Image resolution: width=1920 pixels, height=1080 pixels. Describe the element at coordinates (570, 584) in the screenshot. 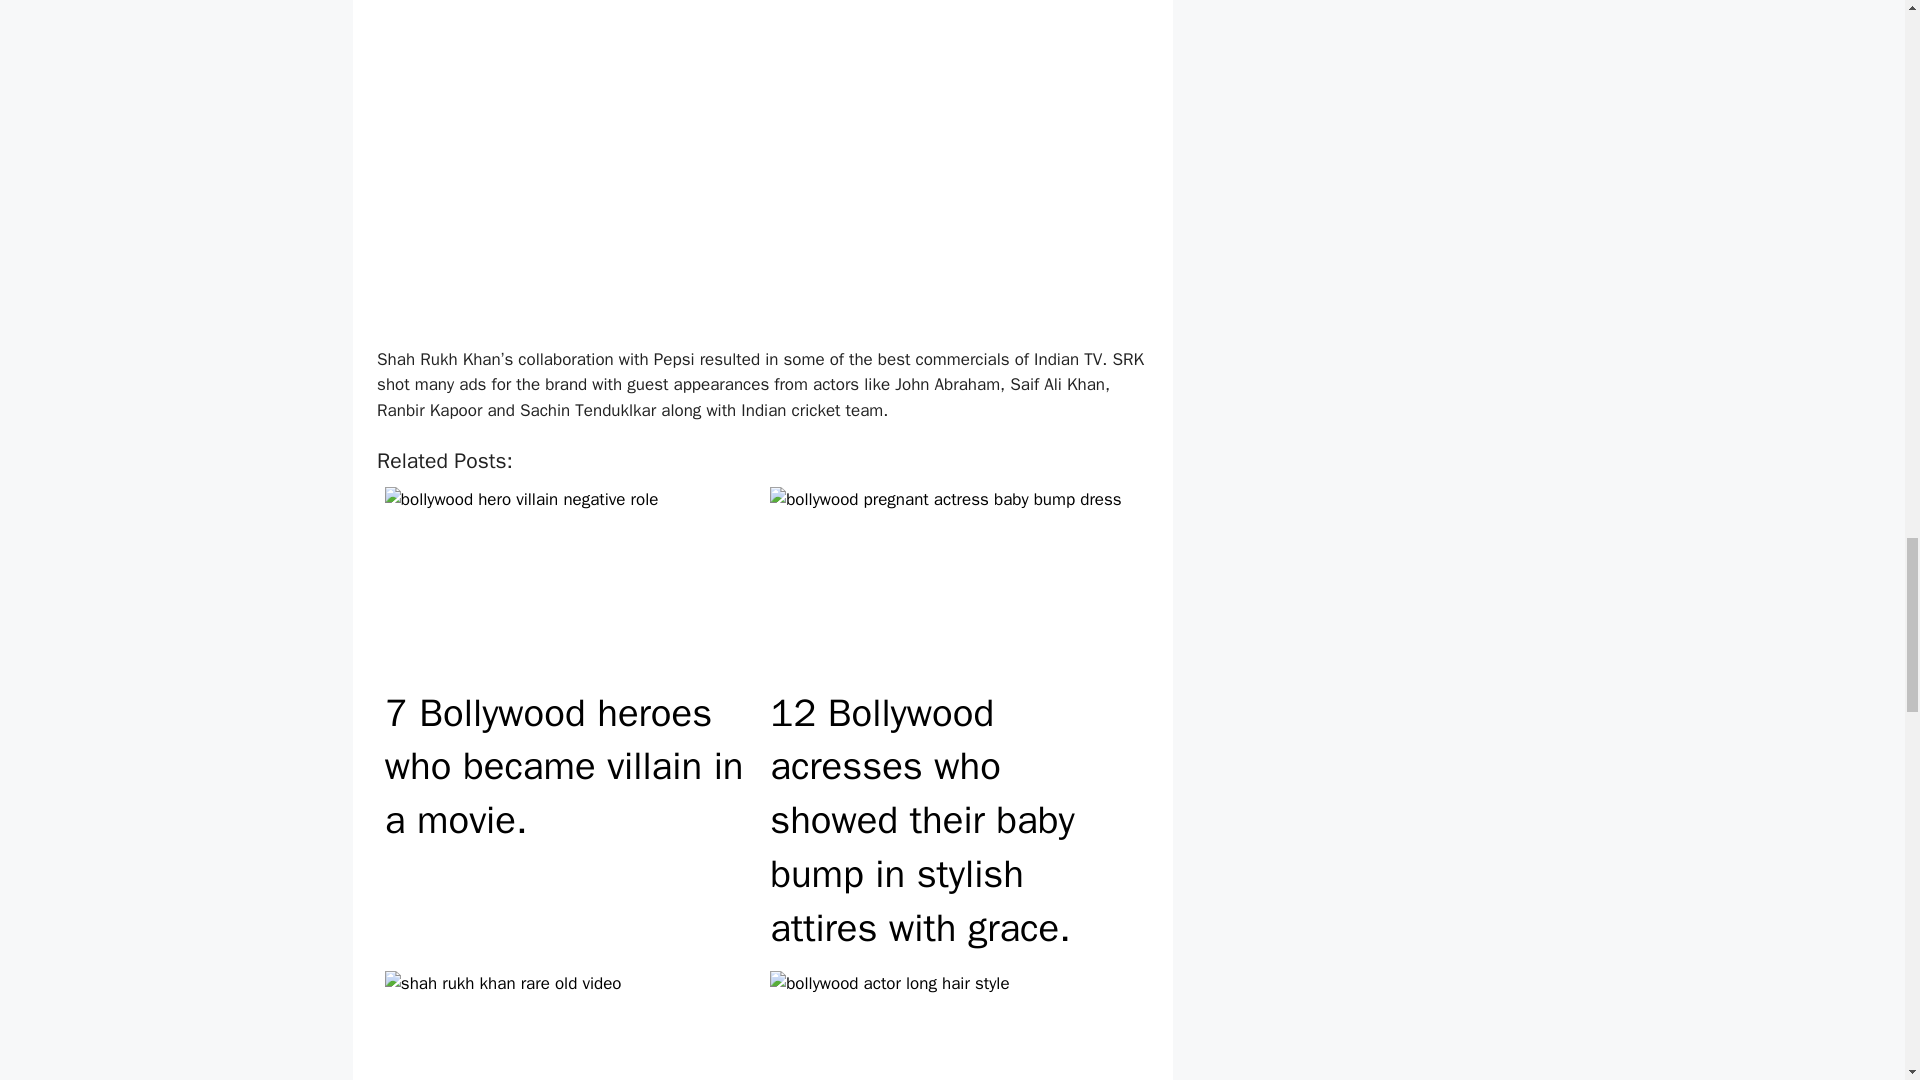

I see `bollywood hero villain negative role` at that location.